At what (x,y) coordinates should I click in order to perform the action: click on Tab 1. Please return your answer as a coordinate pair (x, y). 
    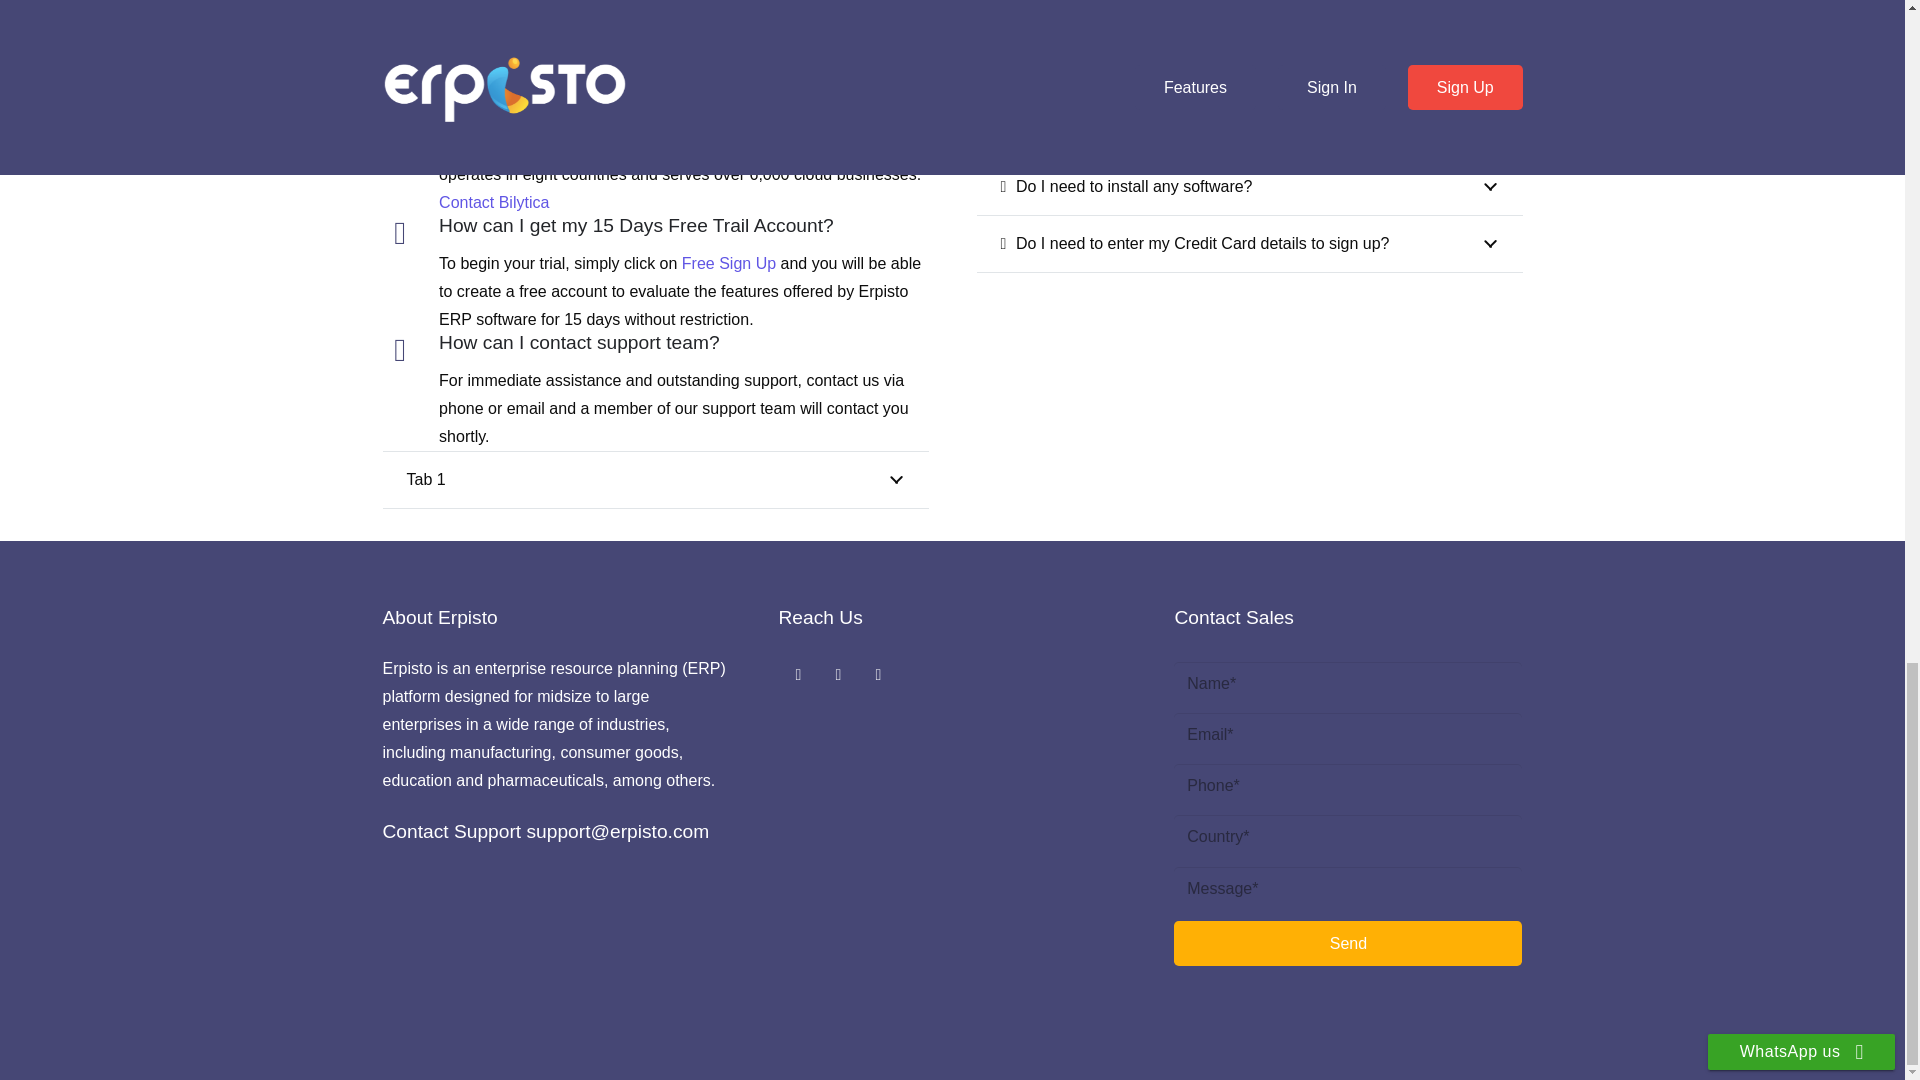
    Looking at the image, I should click on (654, 480).